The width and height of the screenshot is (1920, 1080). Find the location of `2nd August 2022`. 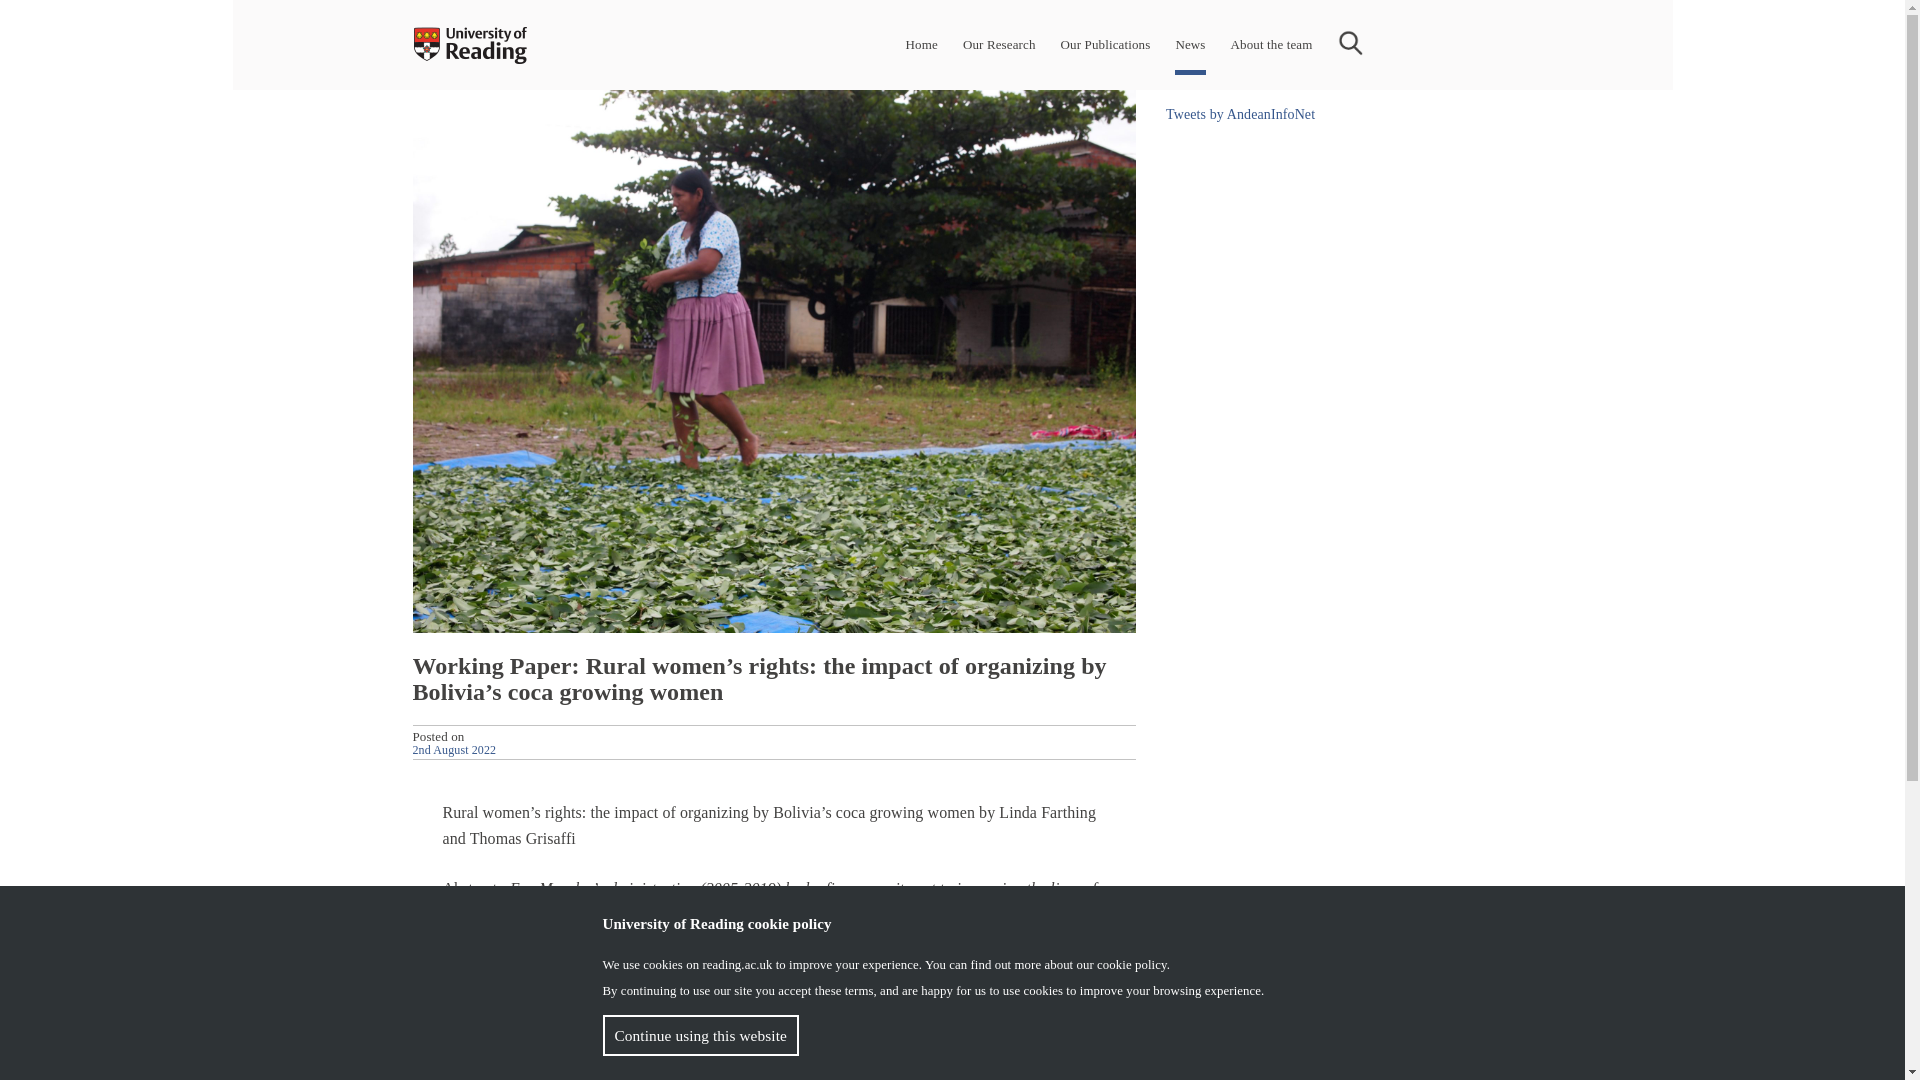

2nd August 2022 is located at coordinates (454, 748).